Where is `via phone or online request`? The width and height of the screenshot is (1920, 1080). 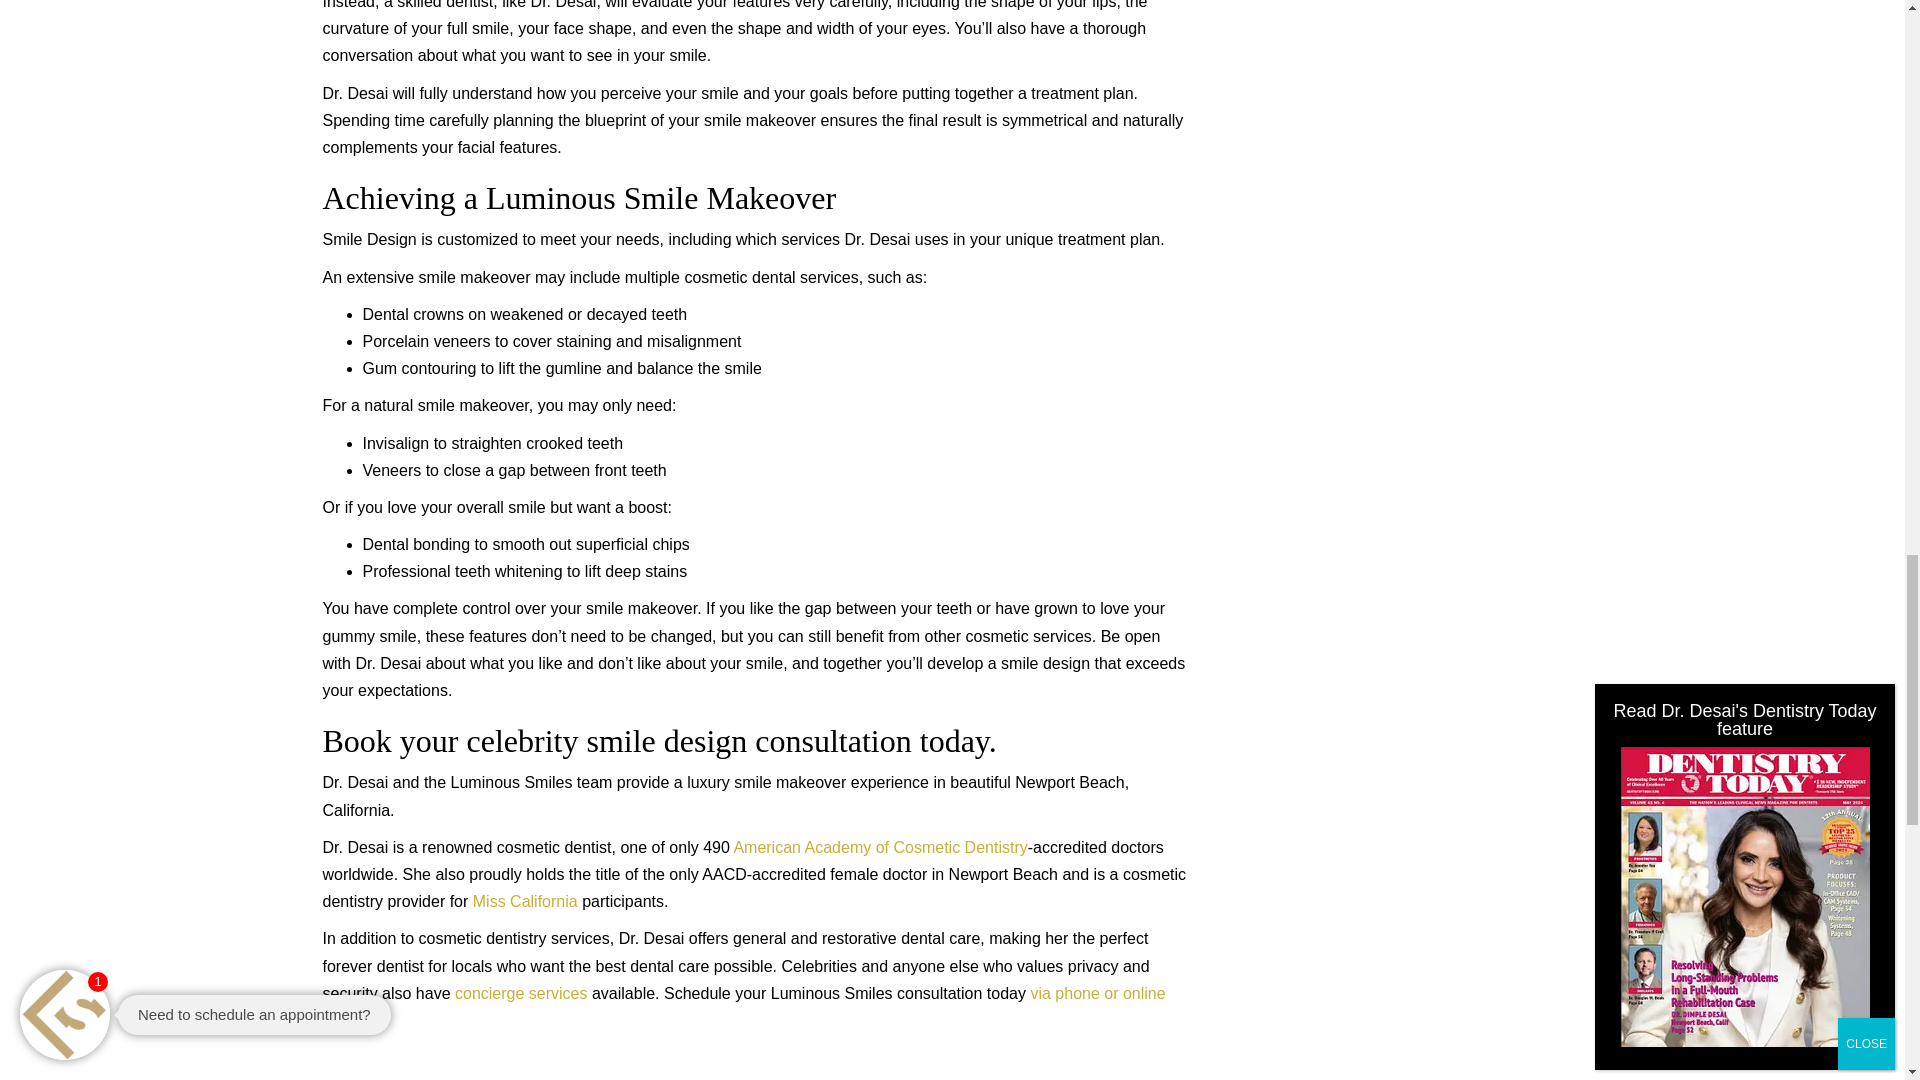 via phone or online request is located at coordinates (744, 1006).